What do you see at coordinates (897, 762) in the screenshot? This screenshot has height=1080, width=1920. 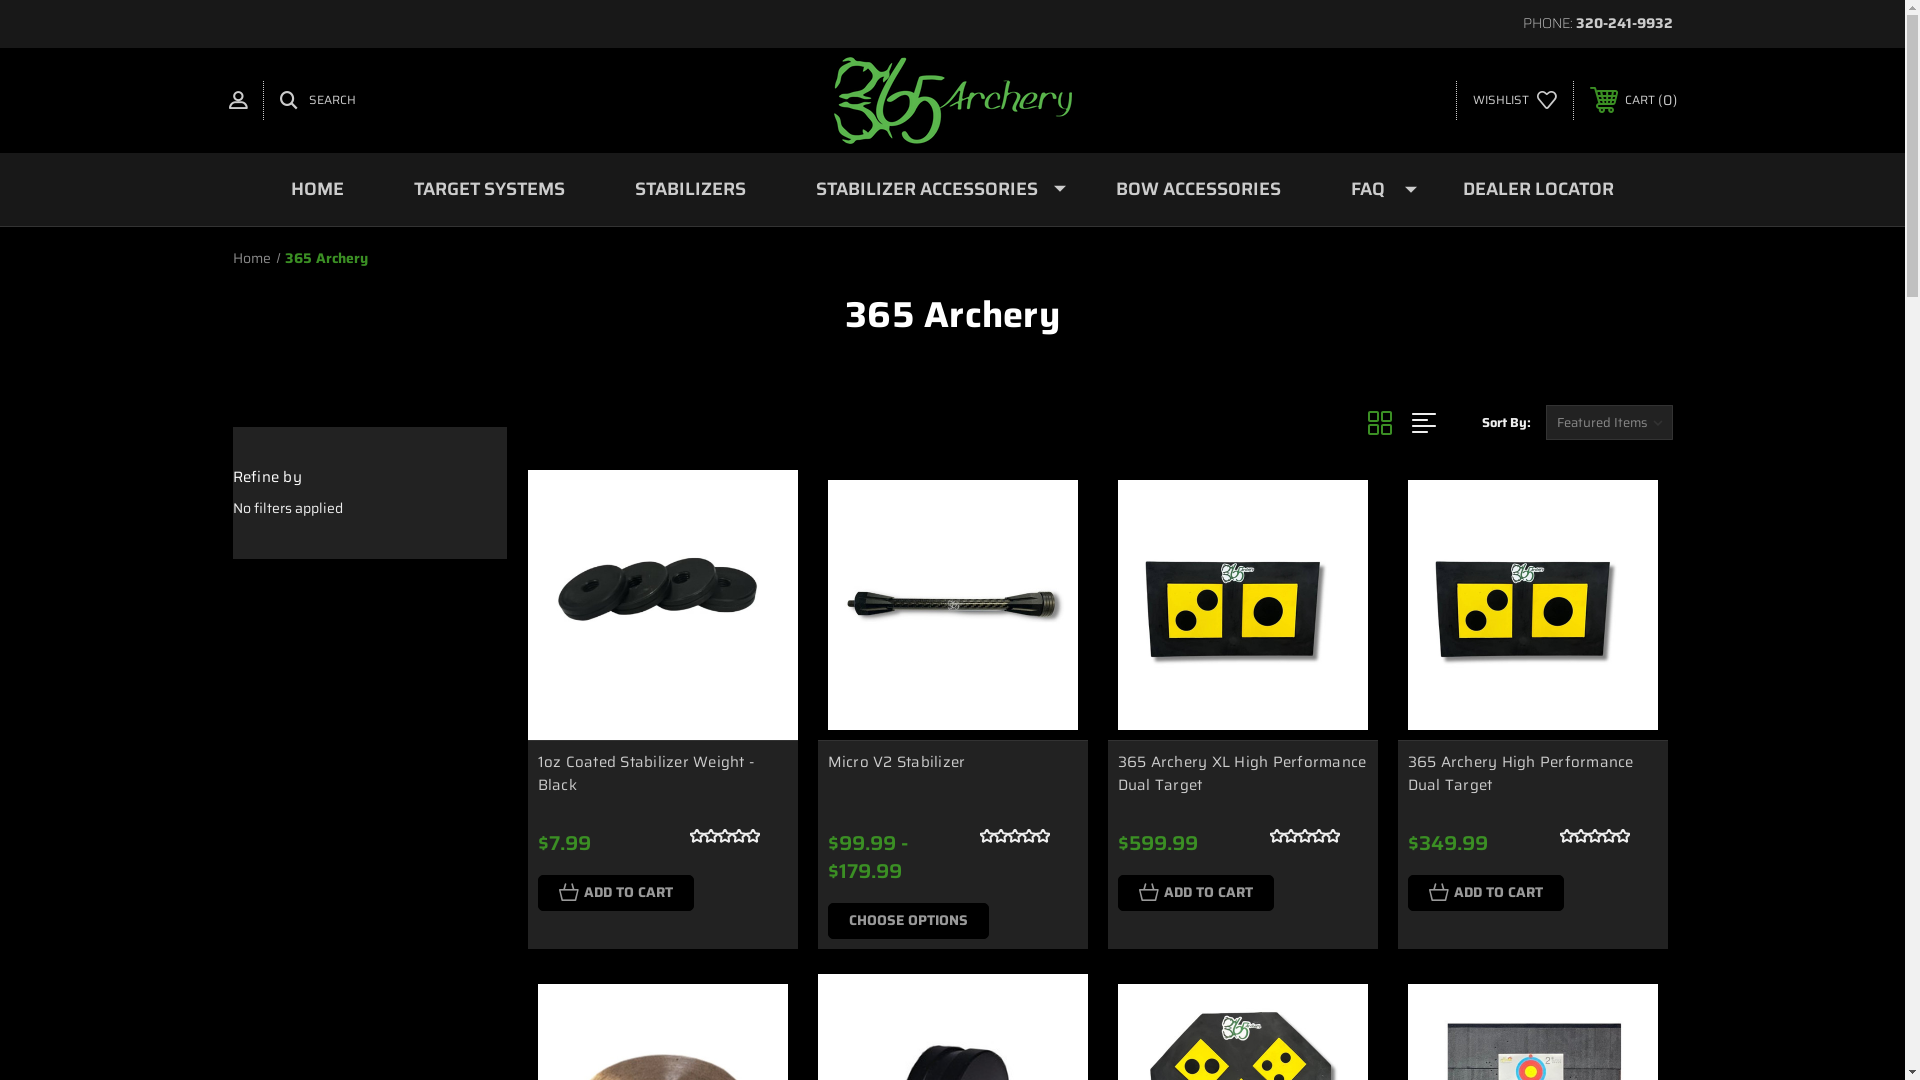 I see `Micro V2 Stabilizer` at bounding box center [897, 762].